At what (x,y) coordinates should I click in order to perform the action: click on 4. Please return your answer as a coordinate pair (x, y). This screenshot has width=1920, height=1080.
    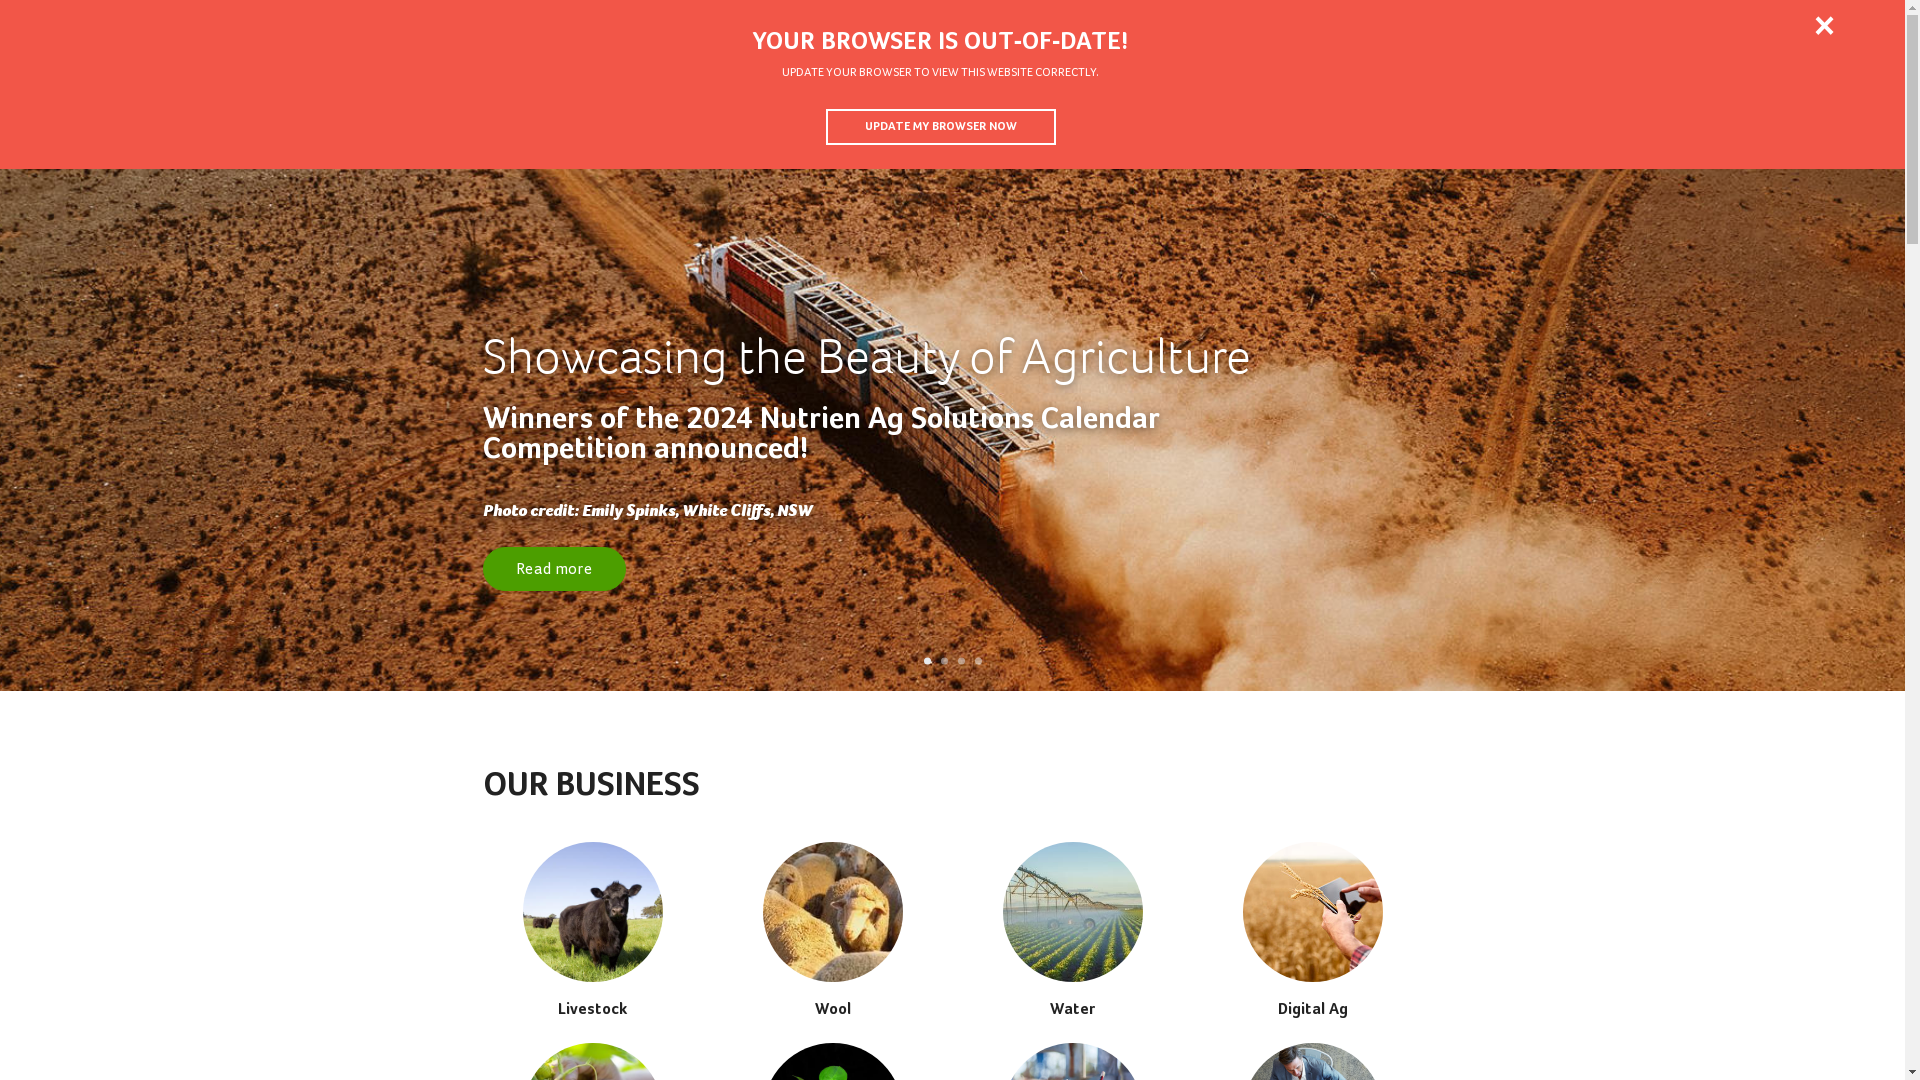
    Looking at the image, I should click on (978, 662).